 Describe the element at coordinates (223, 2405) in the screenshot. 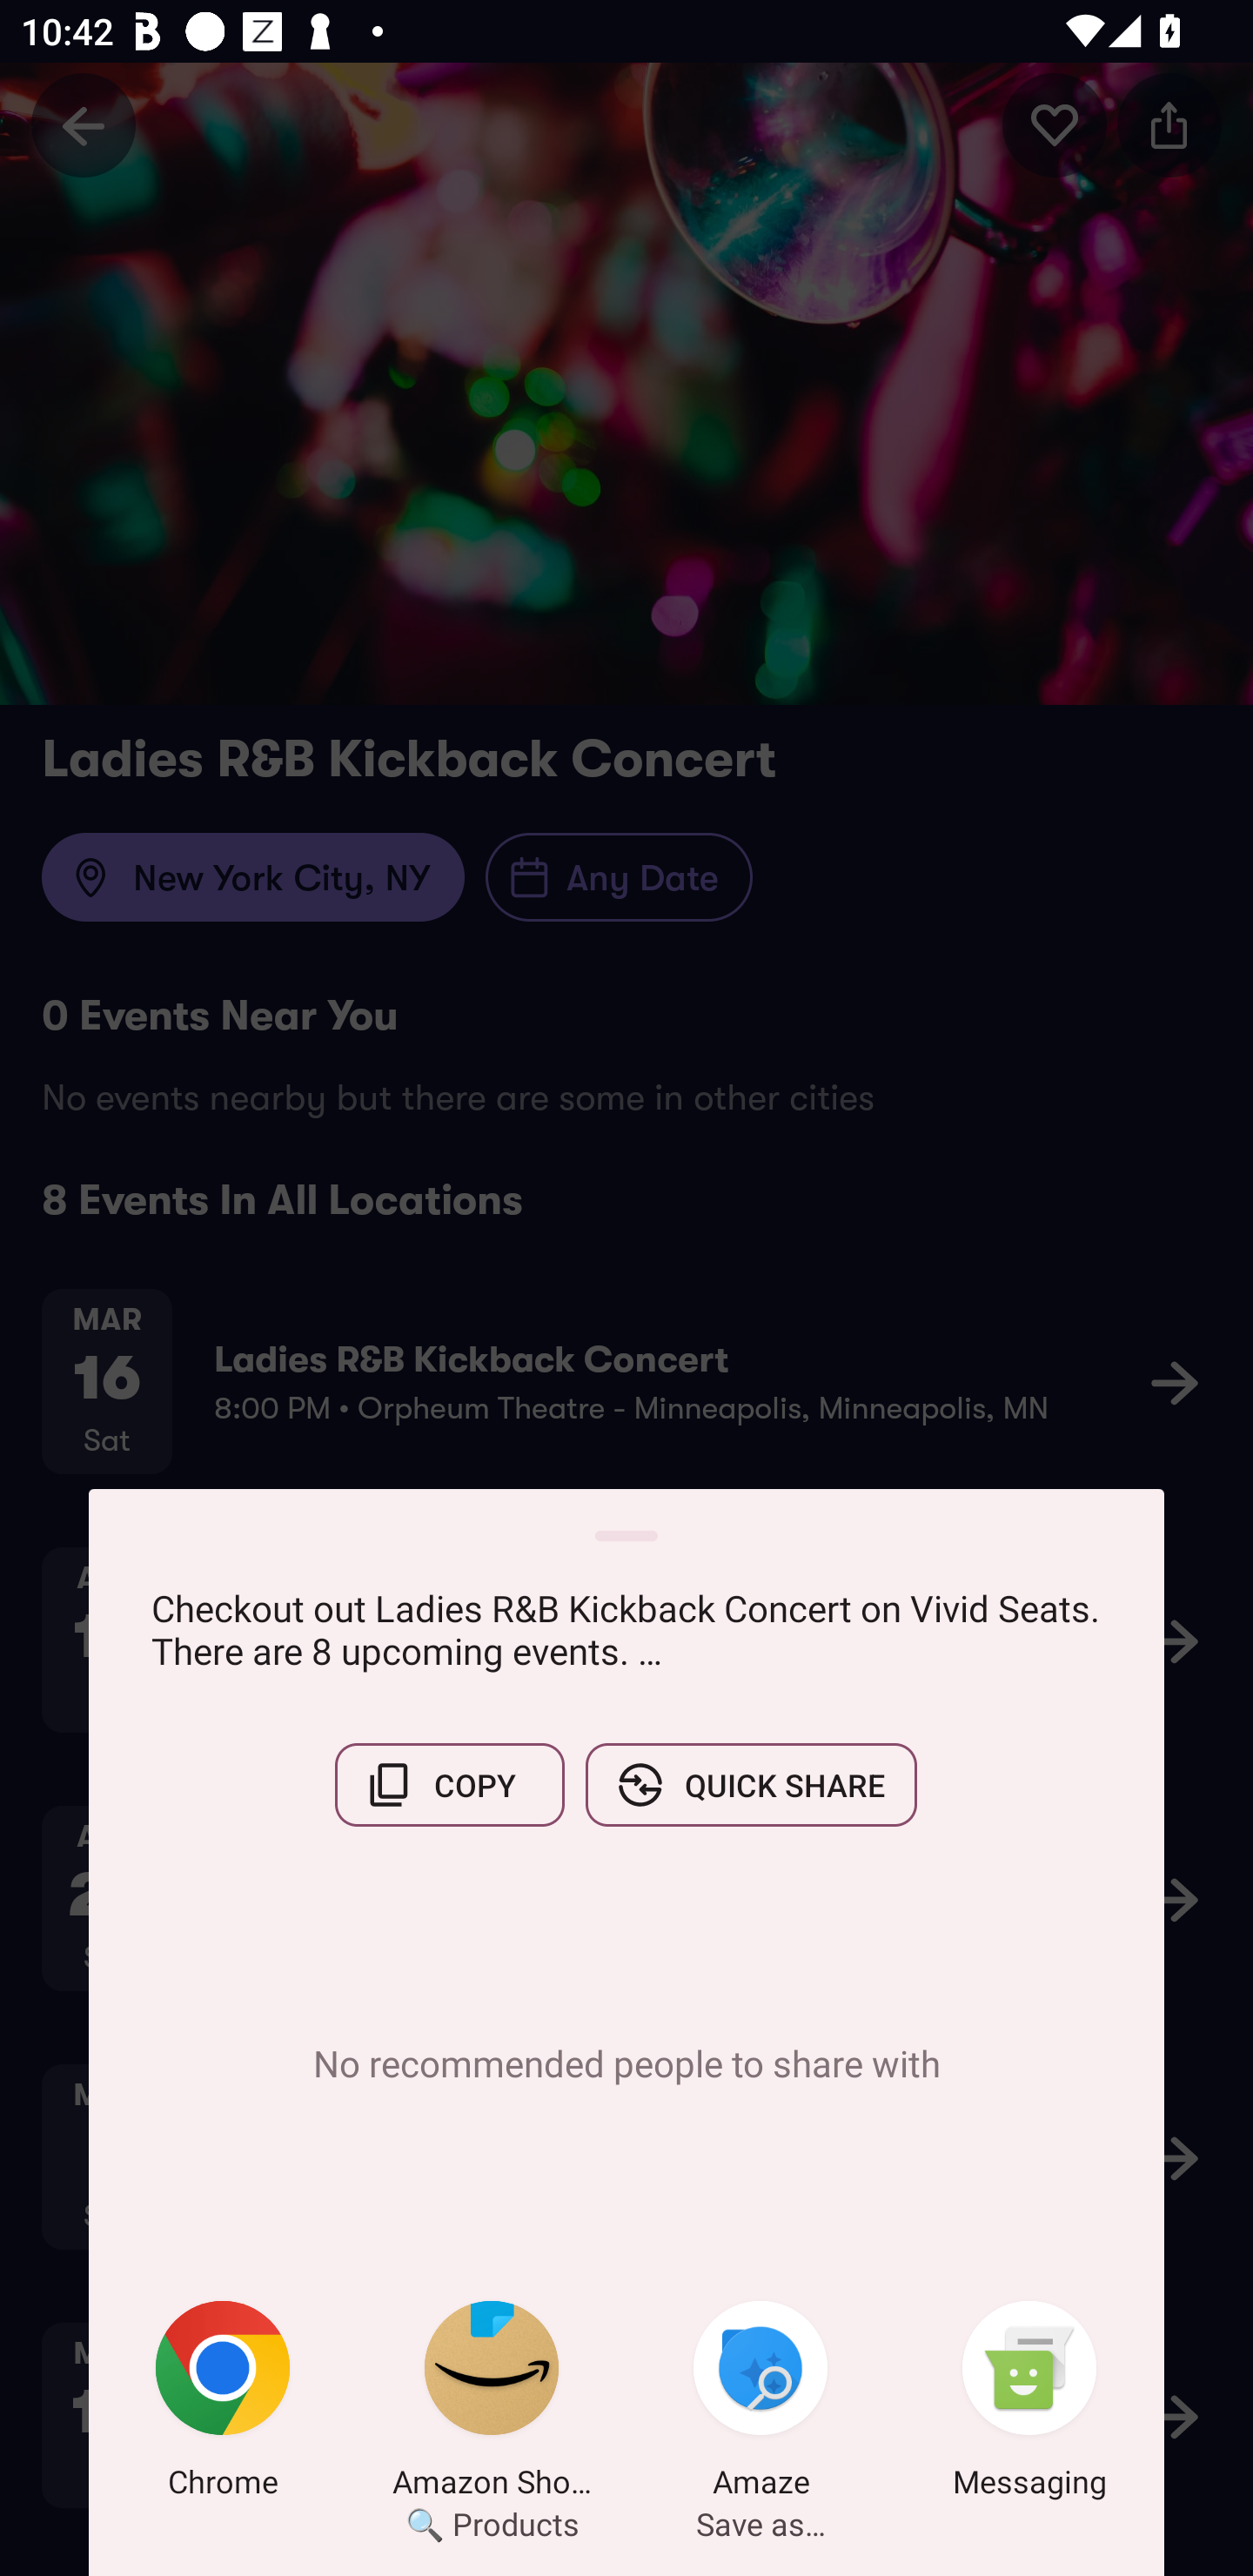

I see `Chrome` at that location.